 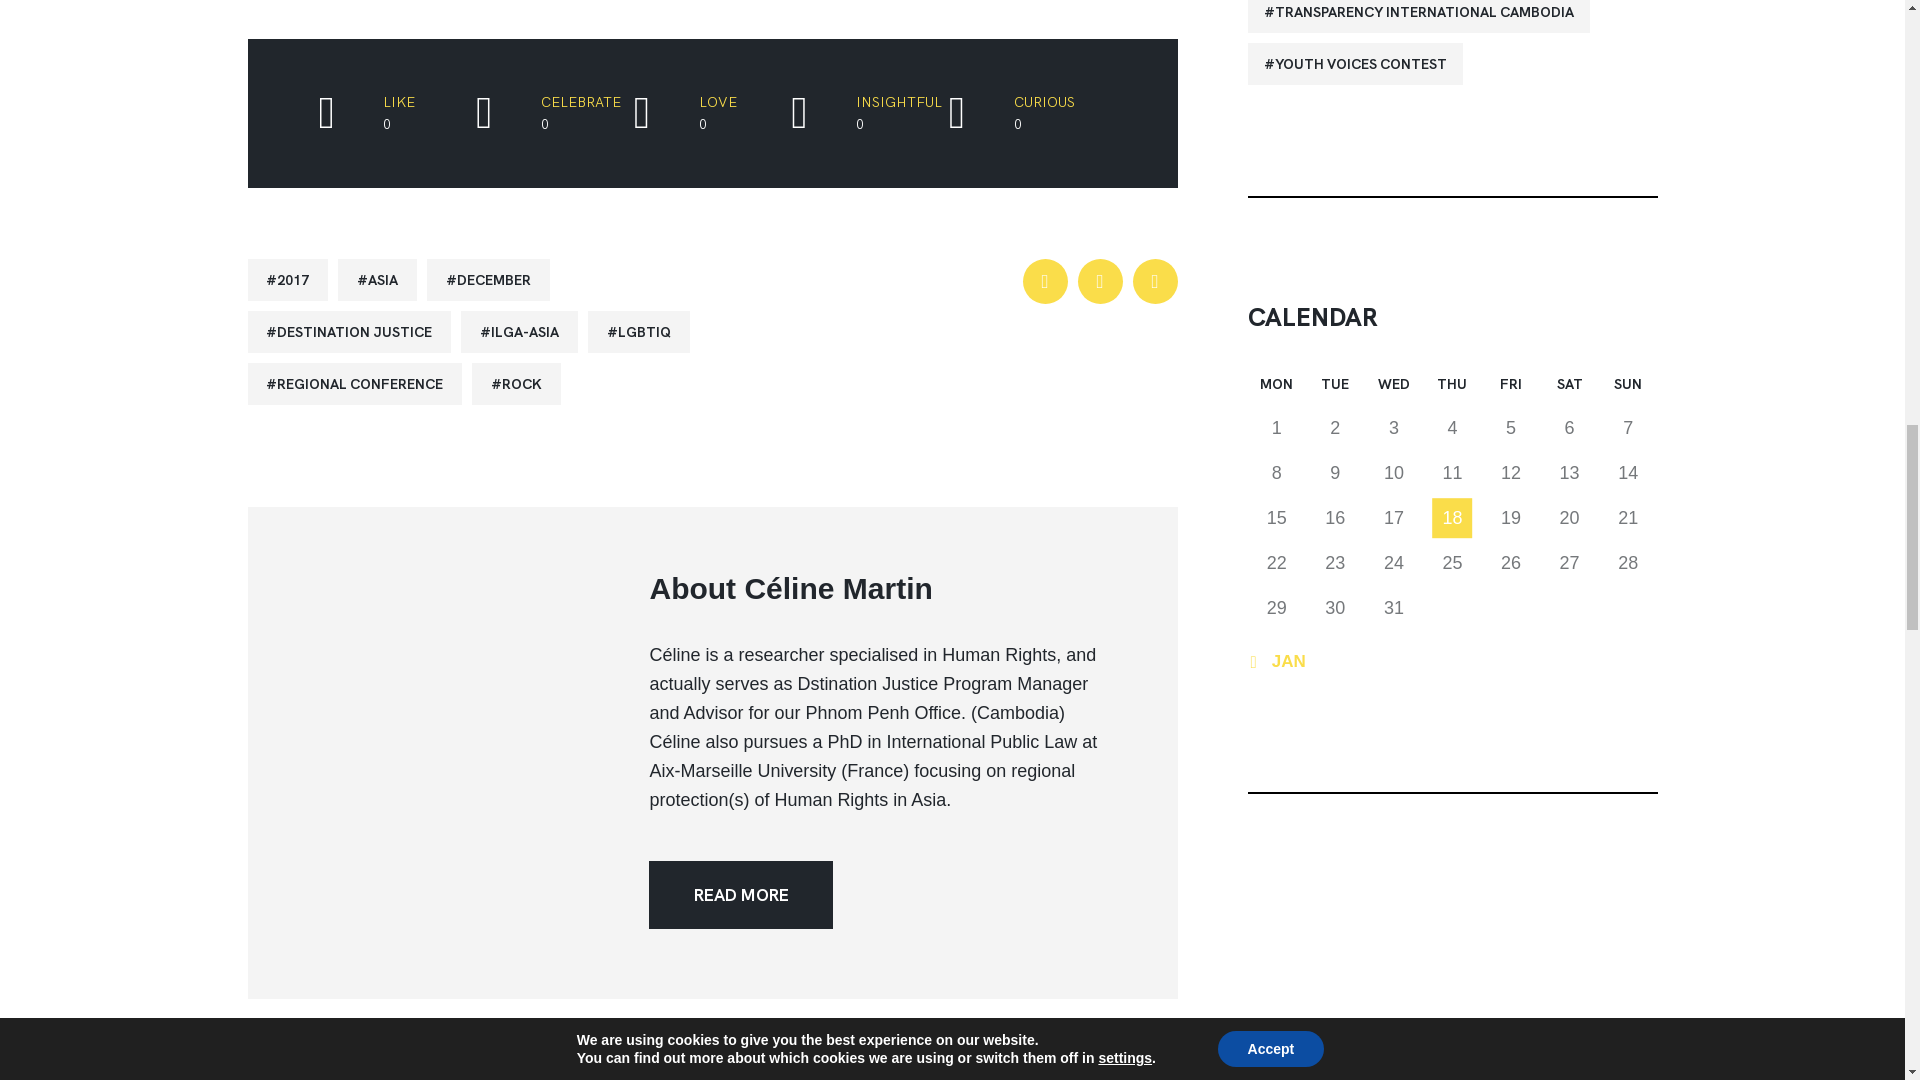 I want to click on Wednesday, so click(x=1394, y=388).